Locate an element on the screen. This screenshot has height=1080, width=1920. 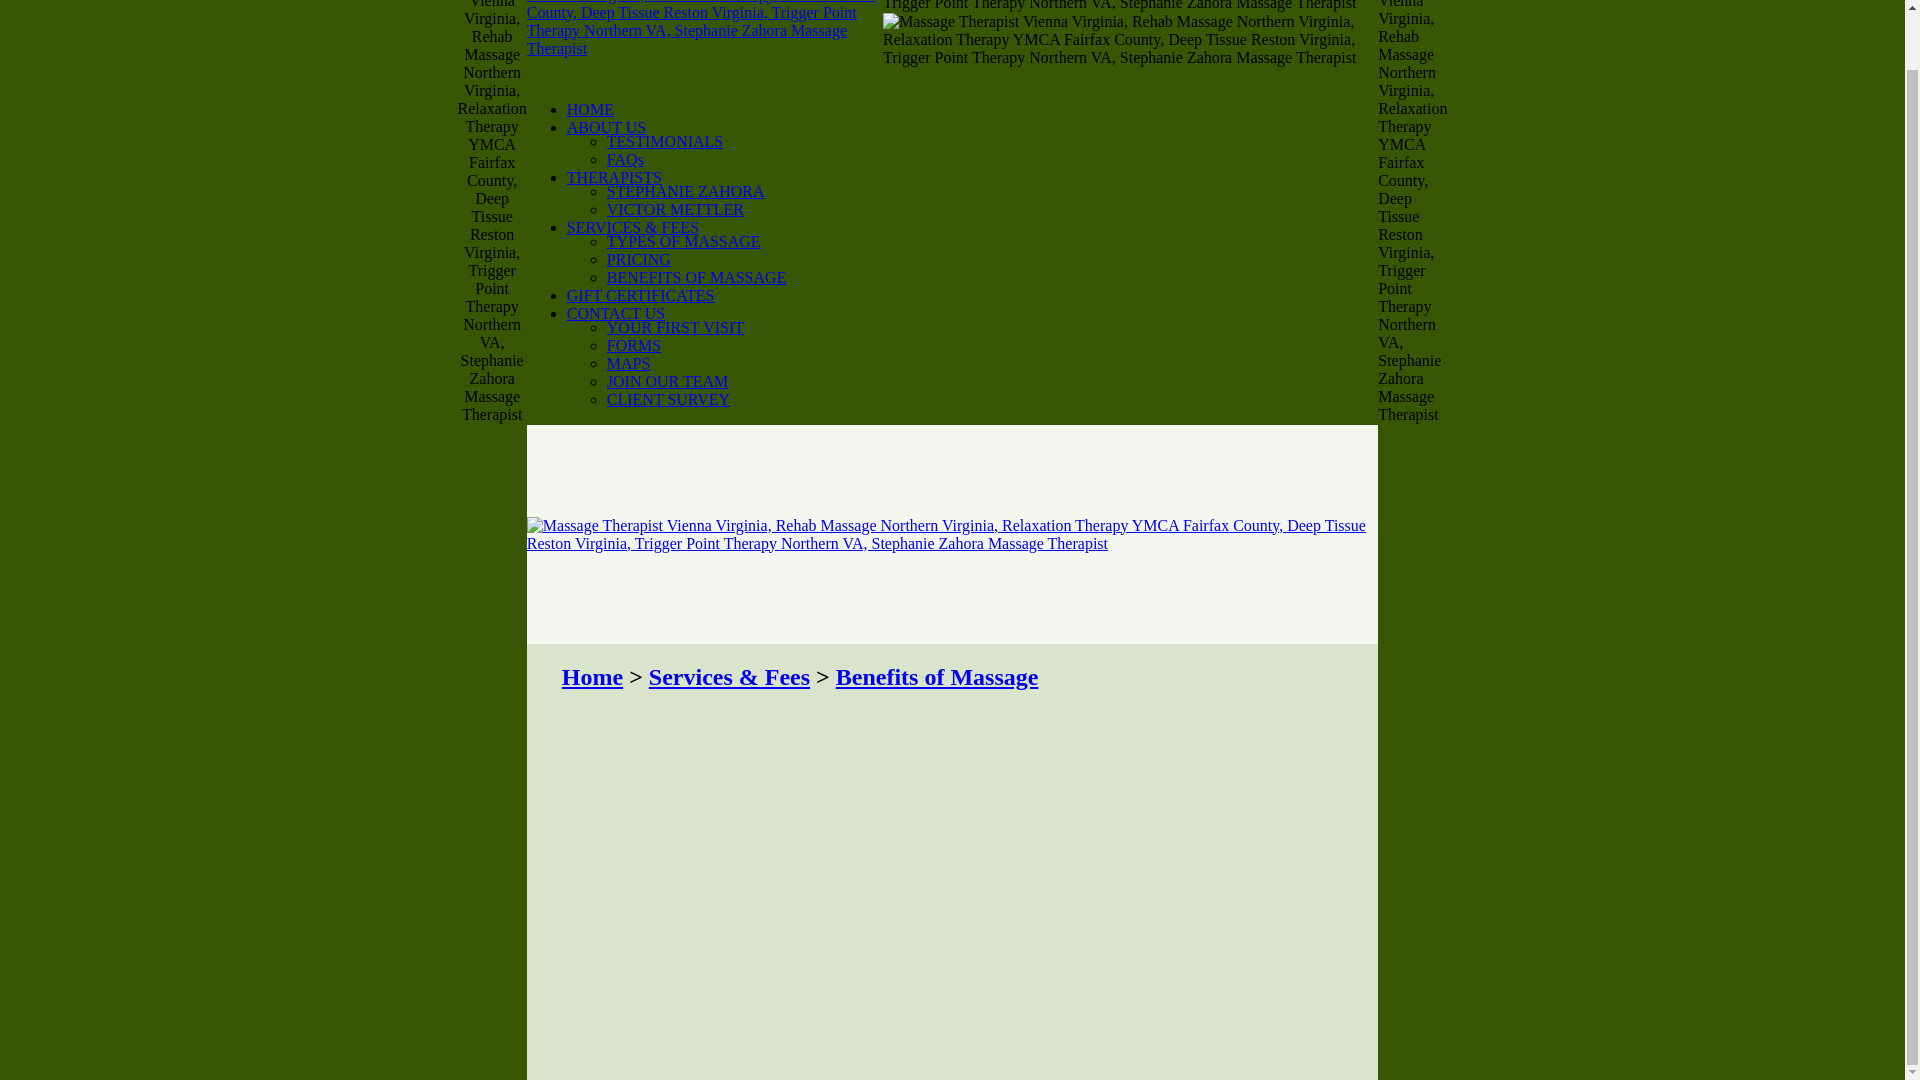
PRICING is located at coordinates (638, 258).